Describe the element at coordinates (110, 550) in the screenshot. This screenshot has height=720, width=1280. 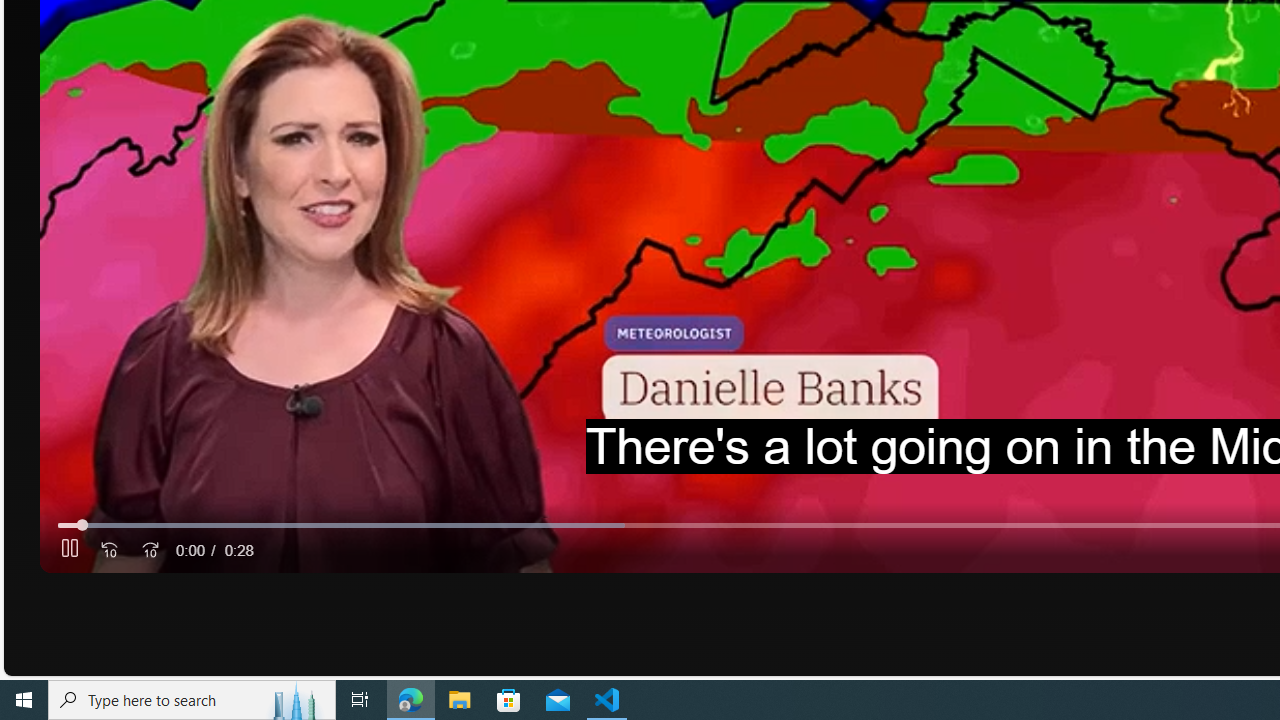
I see `Seek Back` at that location.